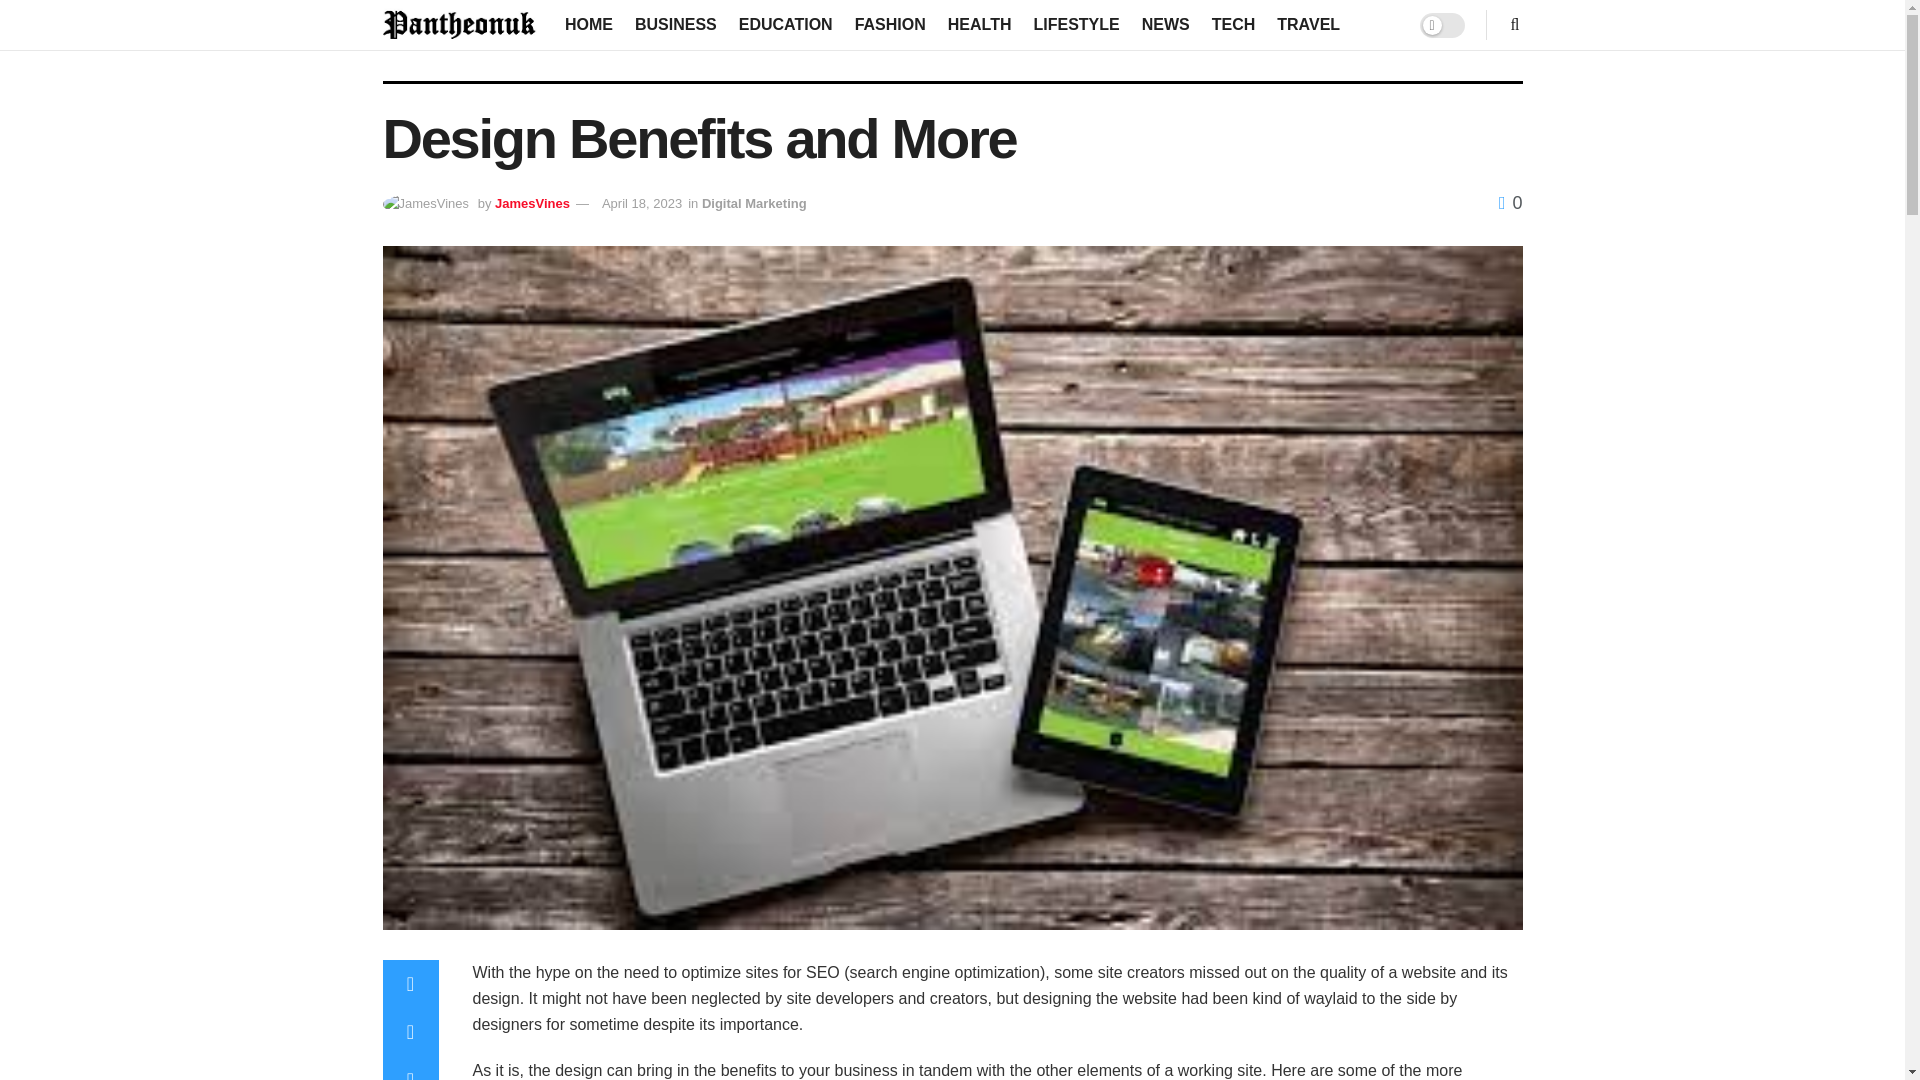 The width and height of the screenshot is (1920, 1080). I want to click on NEWS, so click(1166, 24).